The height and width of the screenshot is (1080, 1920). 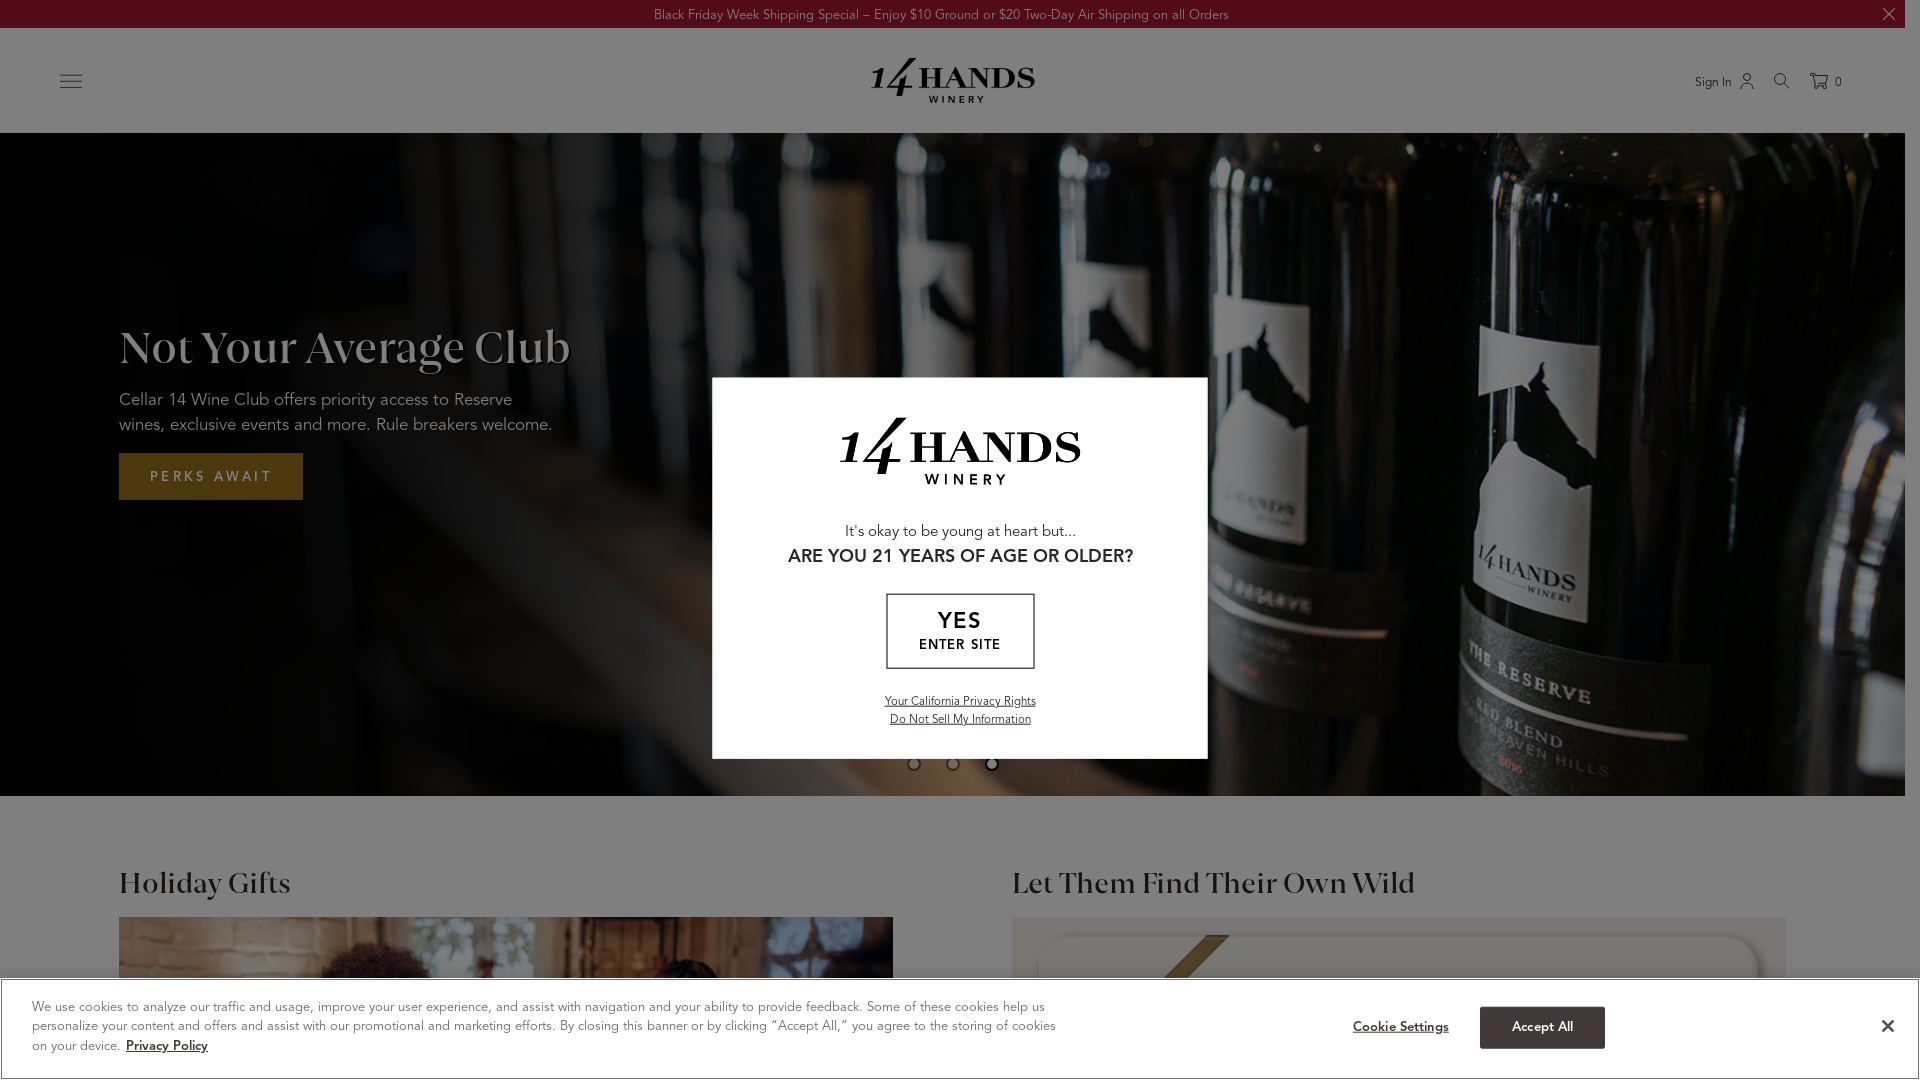 What do you see at coordinates (960, 630) in the screenshot?
I see `YES
ENTER SITE` at bounding box center [960, 630].